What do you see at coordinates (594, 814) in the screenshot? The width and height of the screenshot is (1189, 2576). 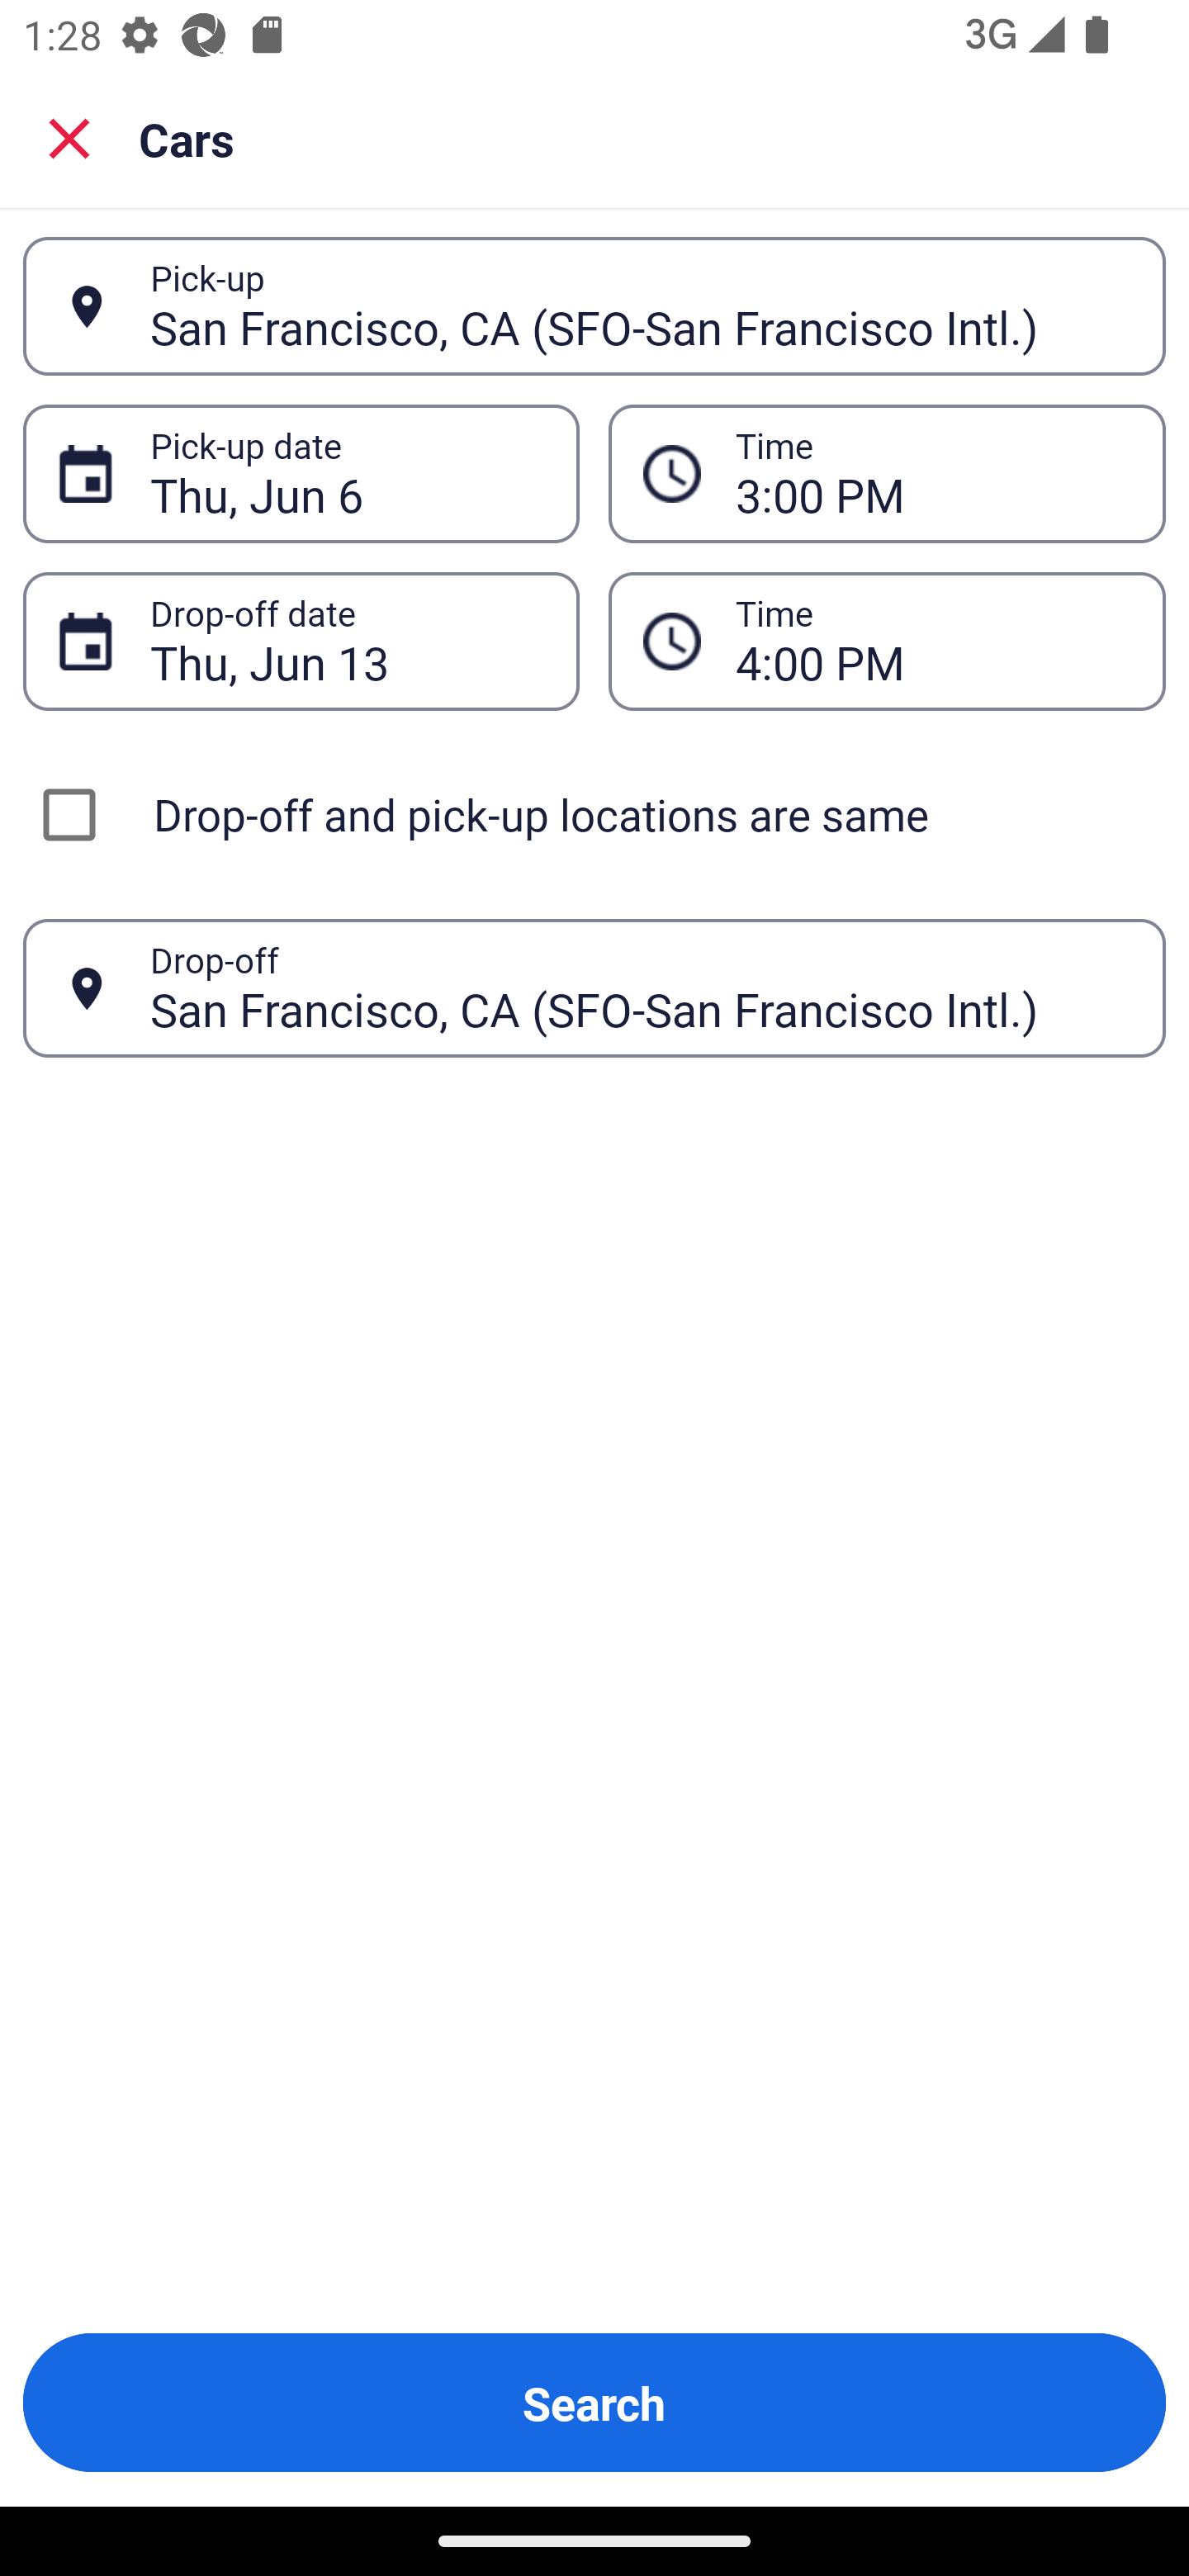 I see `Drop-off and pick-up locations are same` at bounding box center [594, 814].